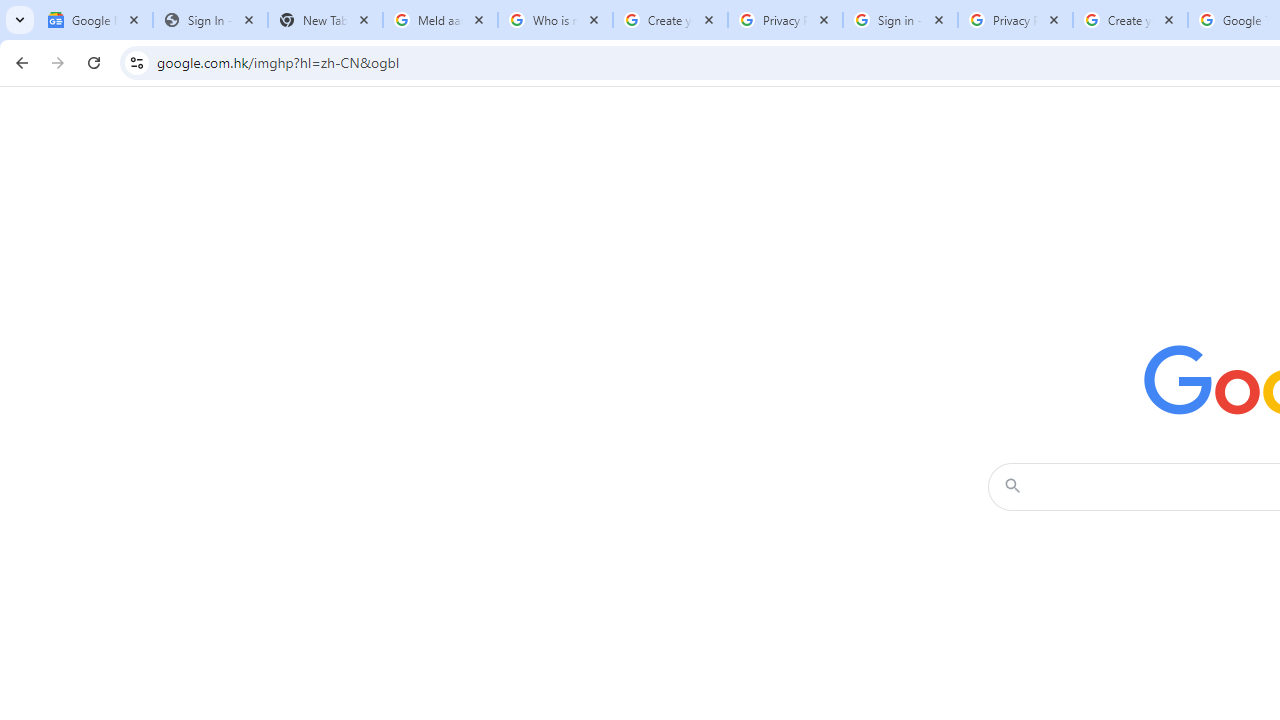 This screenshot has height=720, width=1280. What do you see at coordinates (670, 20) in the screenshot?
I see `Create your Google Account` at bounding box center [670, 20].